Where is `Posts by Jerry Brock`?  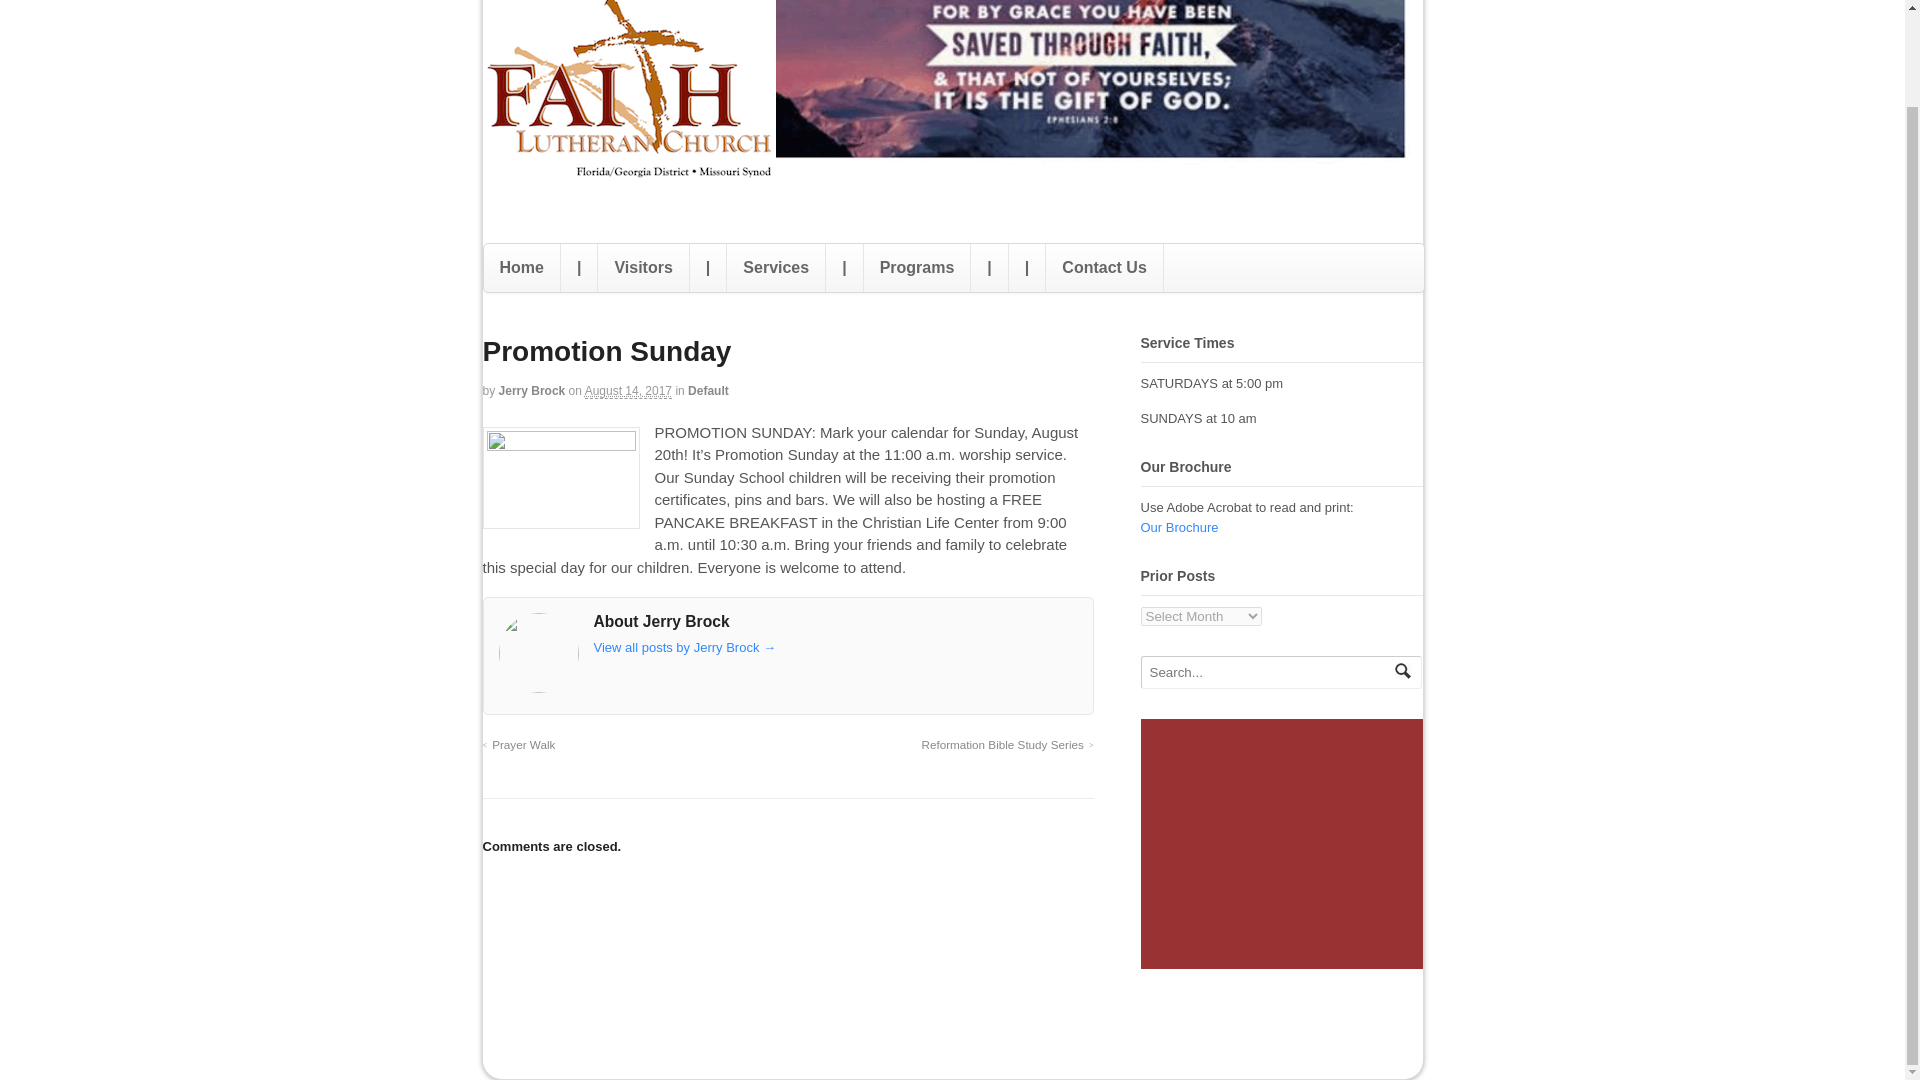 Posts by Jerry Brock is located at coordinates (532, 391).